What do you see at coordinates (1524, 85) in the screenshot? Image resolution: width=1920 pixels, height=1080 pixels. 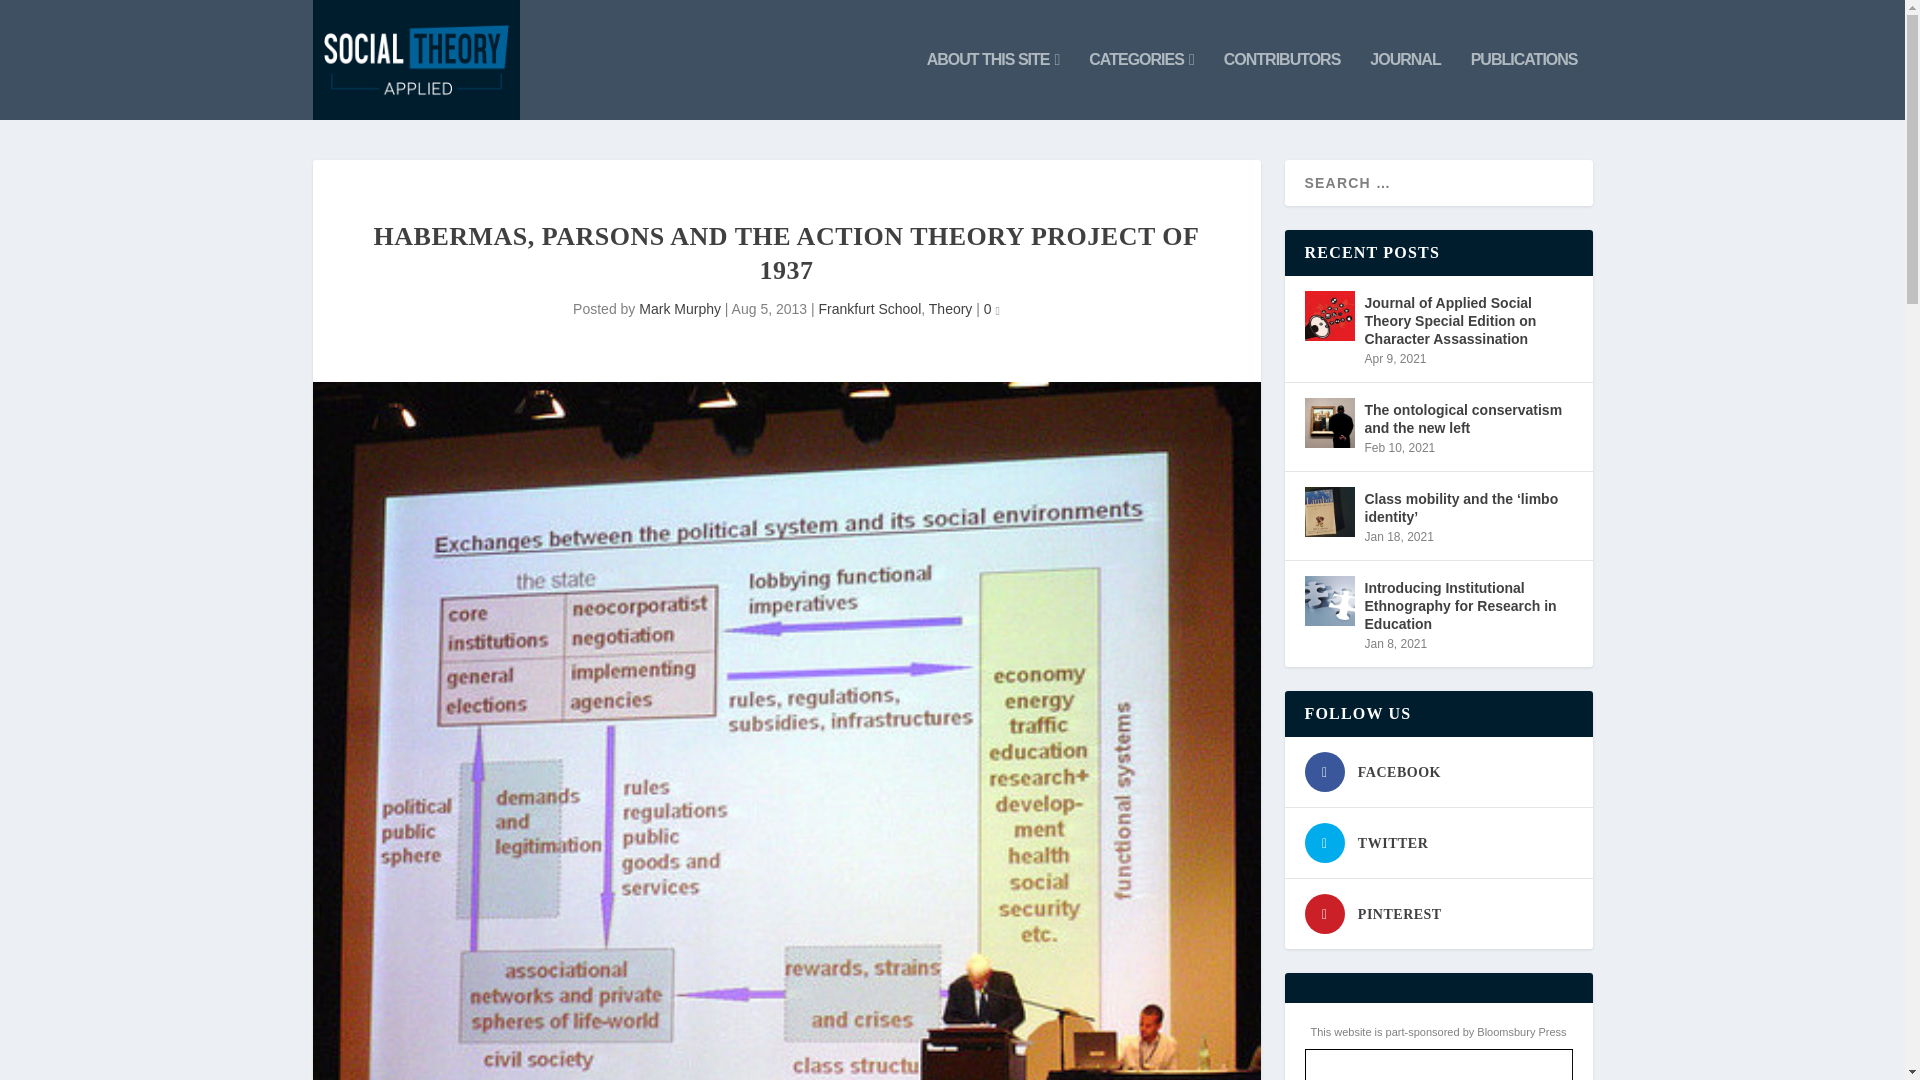 I see `PUBLICATIONS` at bounding box center [1524, 85].